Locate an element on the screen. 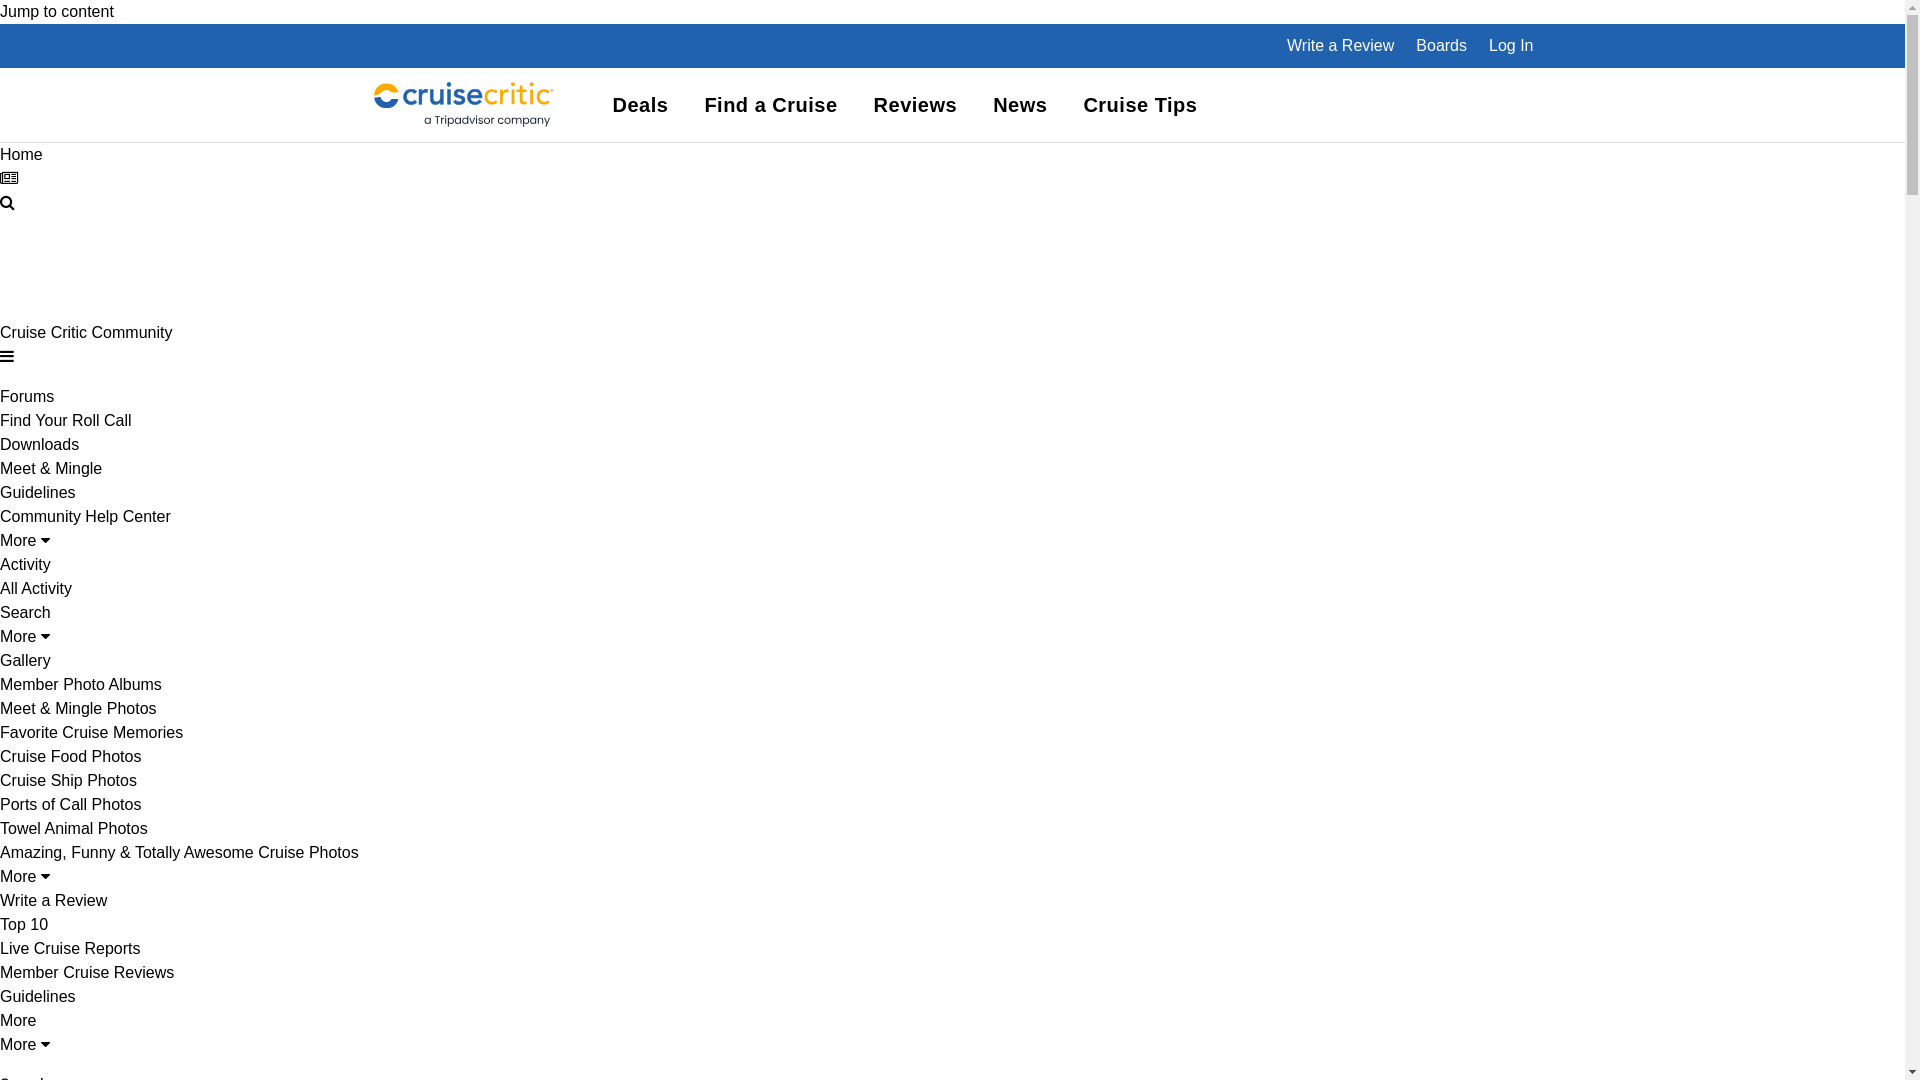 This screenshot has height=1080, width=1920. Forums is located at coordinates (27, 396).